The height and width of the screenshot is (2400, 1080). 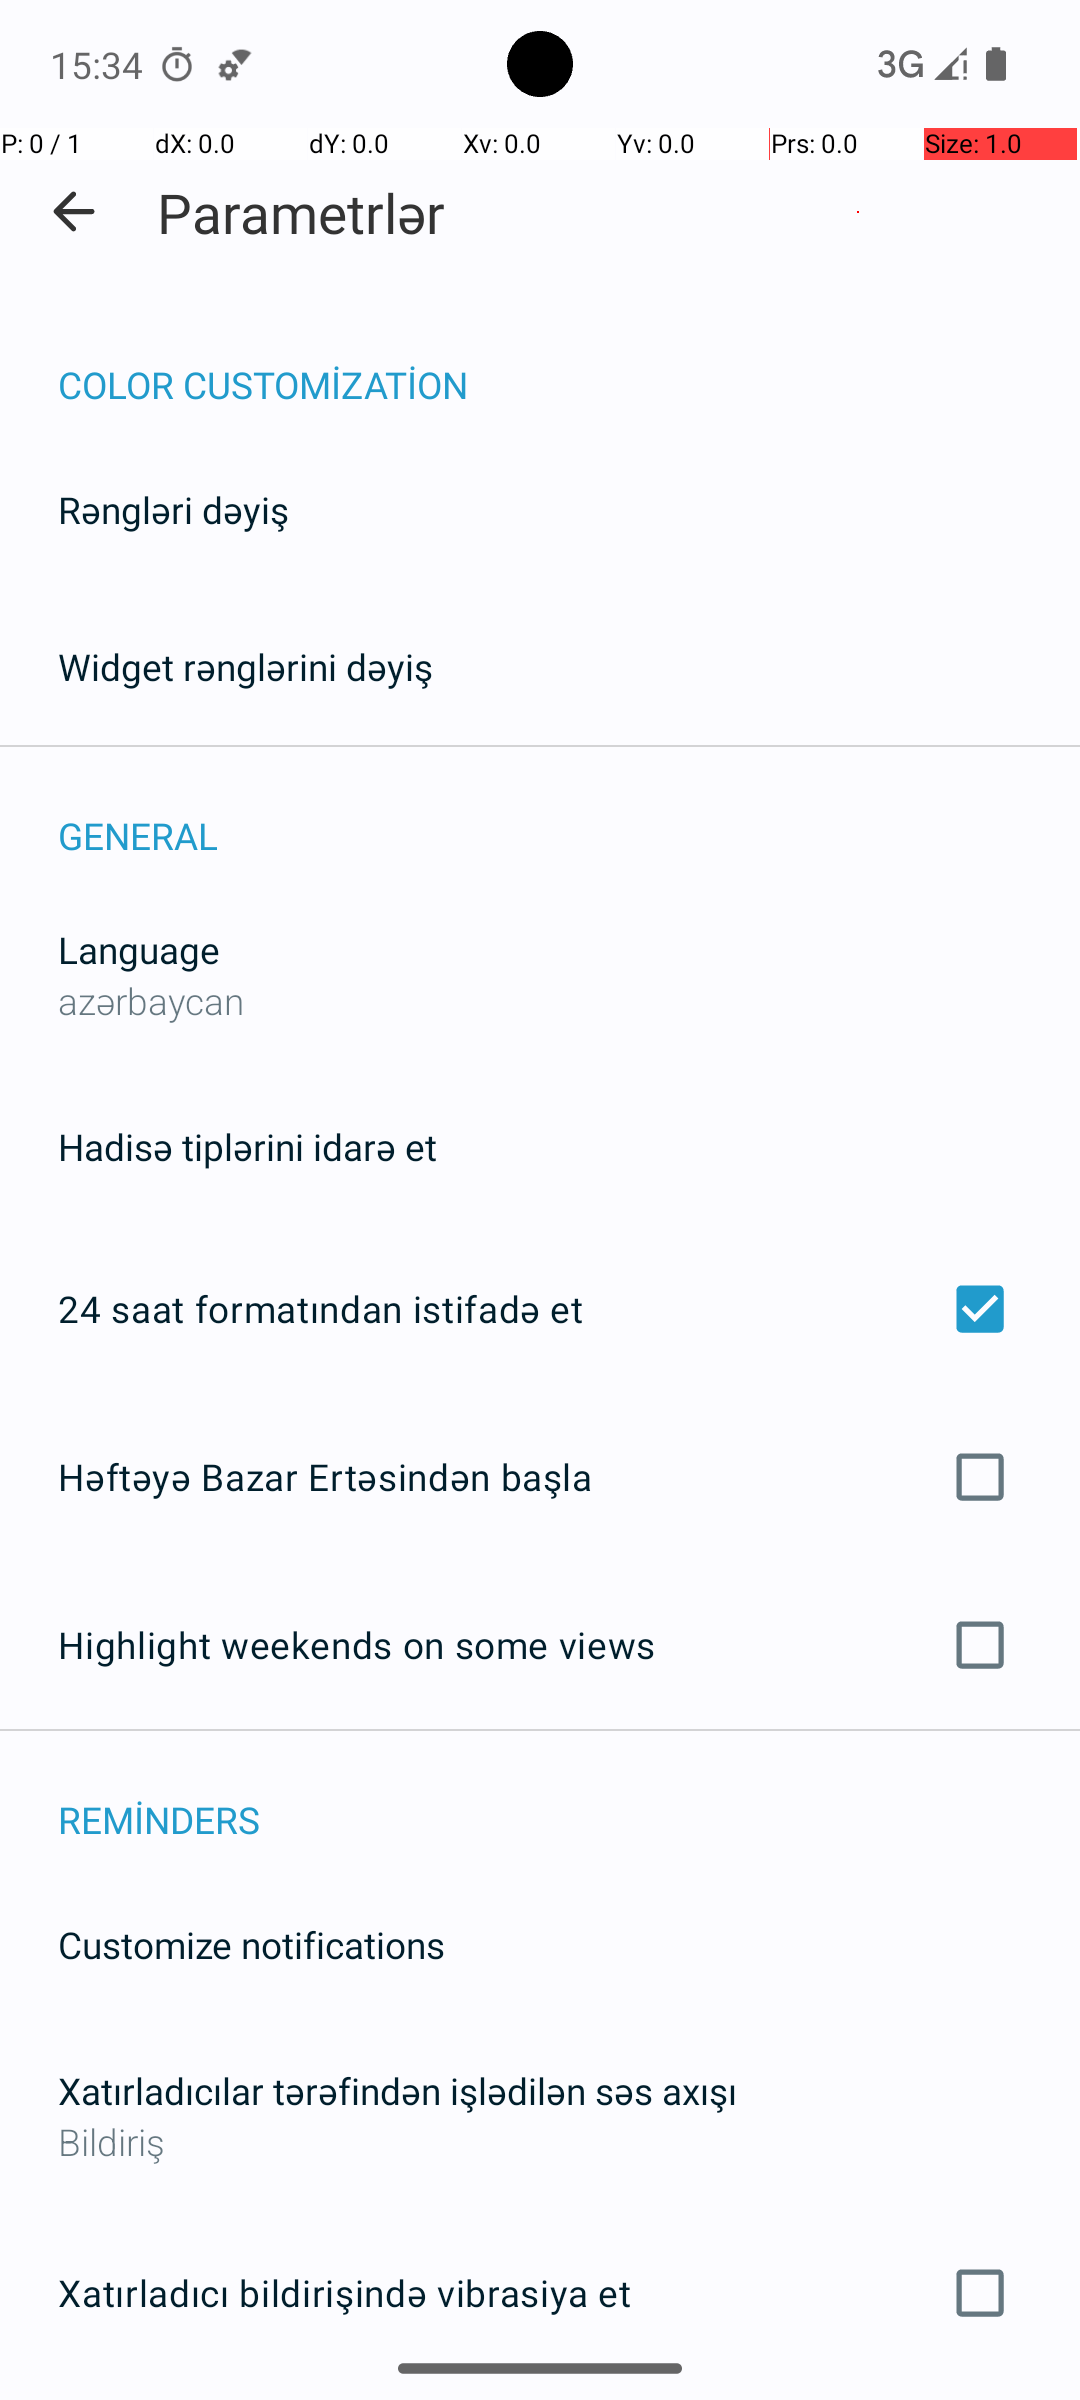 What do you see at coordinates (398, 2090) in the screenshot?
I see `Xatırladıcılar tərəfindən işlədilən səs axışı` at bounding box center [398, 2090].